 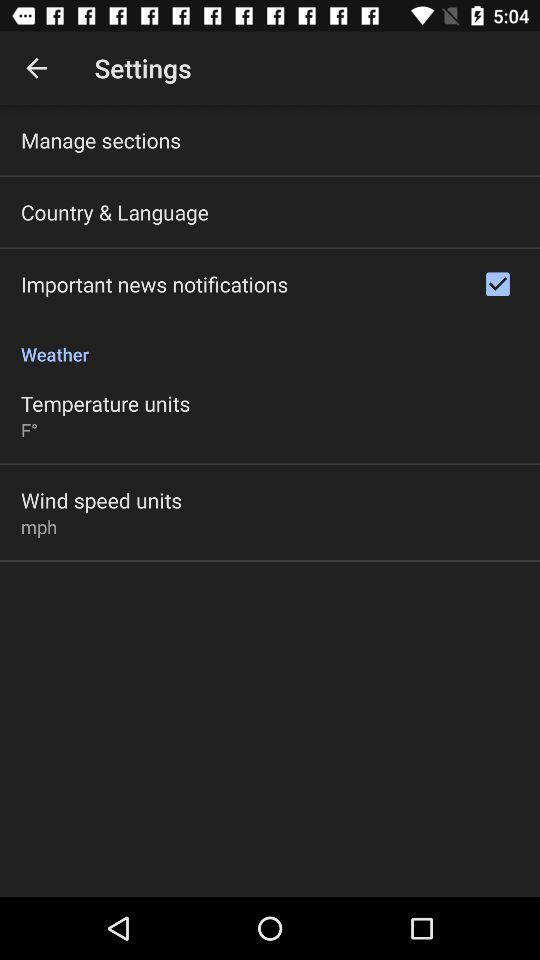 What do you see at coordinates (101, 140) in the screenshot?
I see `press icon above country & language icon` at bounding box center [101, 140].